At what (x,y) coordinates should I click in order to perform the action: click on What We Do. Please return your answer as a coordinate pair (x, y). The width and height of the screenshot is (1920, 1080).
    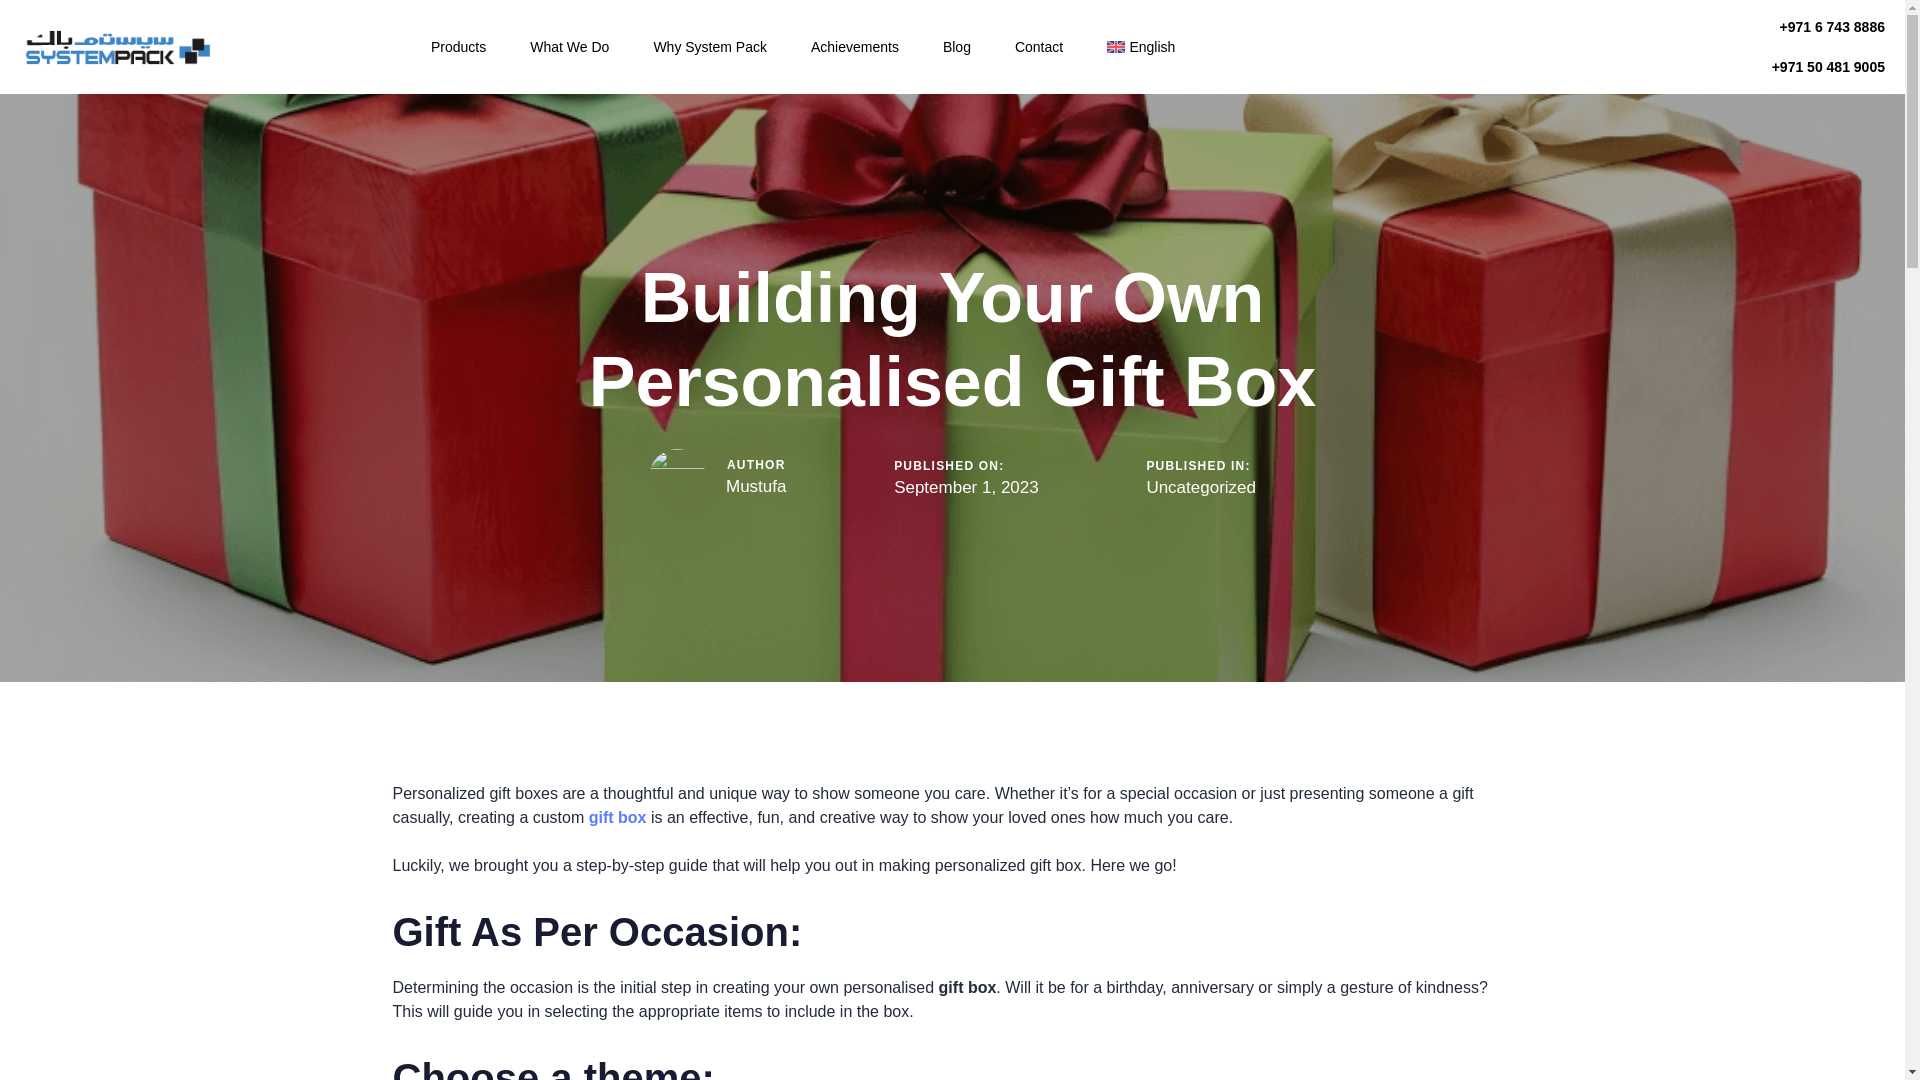
    Looking at the image, I should click on (570, 46).